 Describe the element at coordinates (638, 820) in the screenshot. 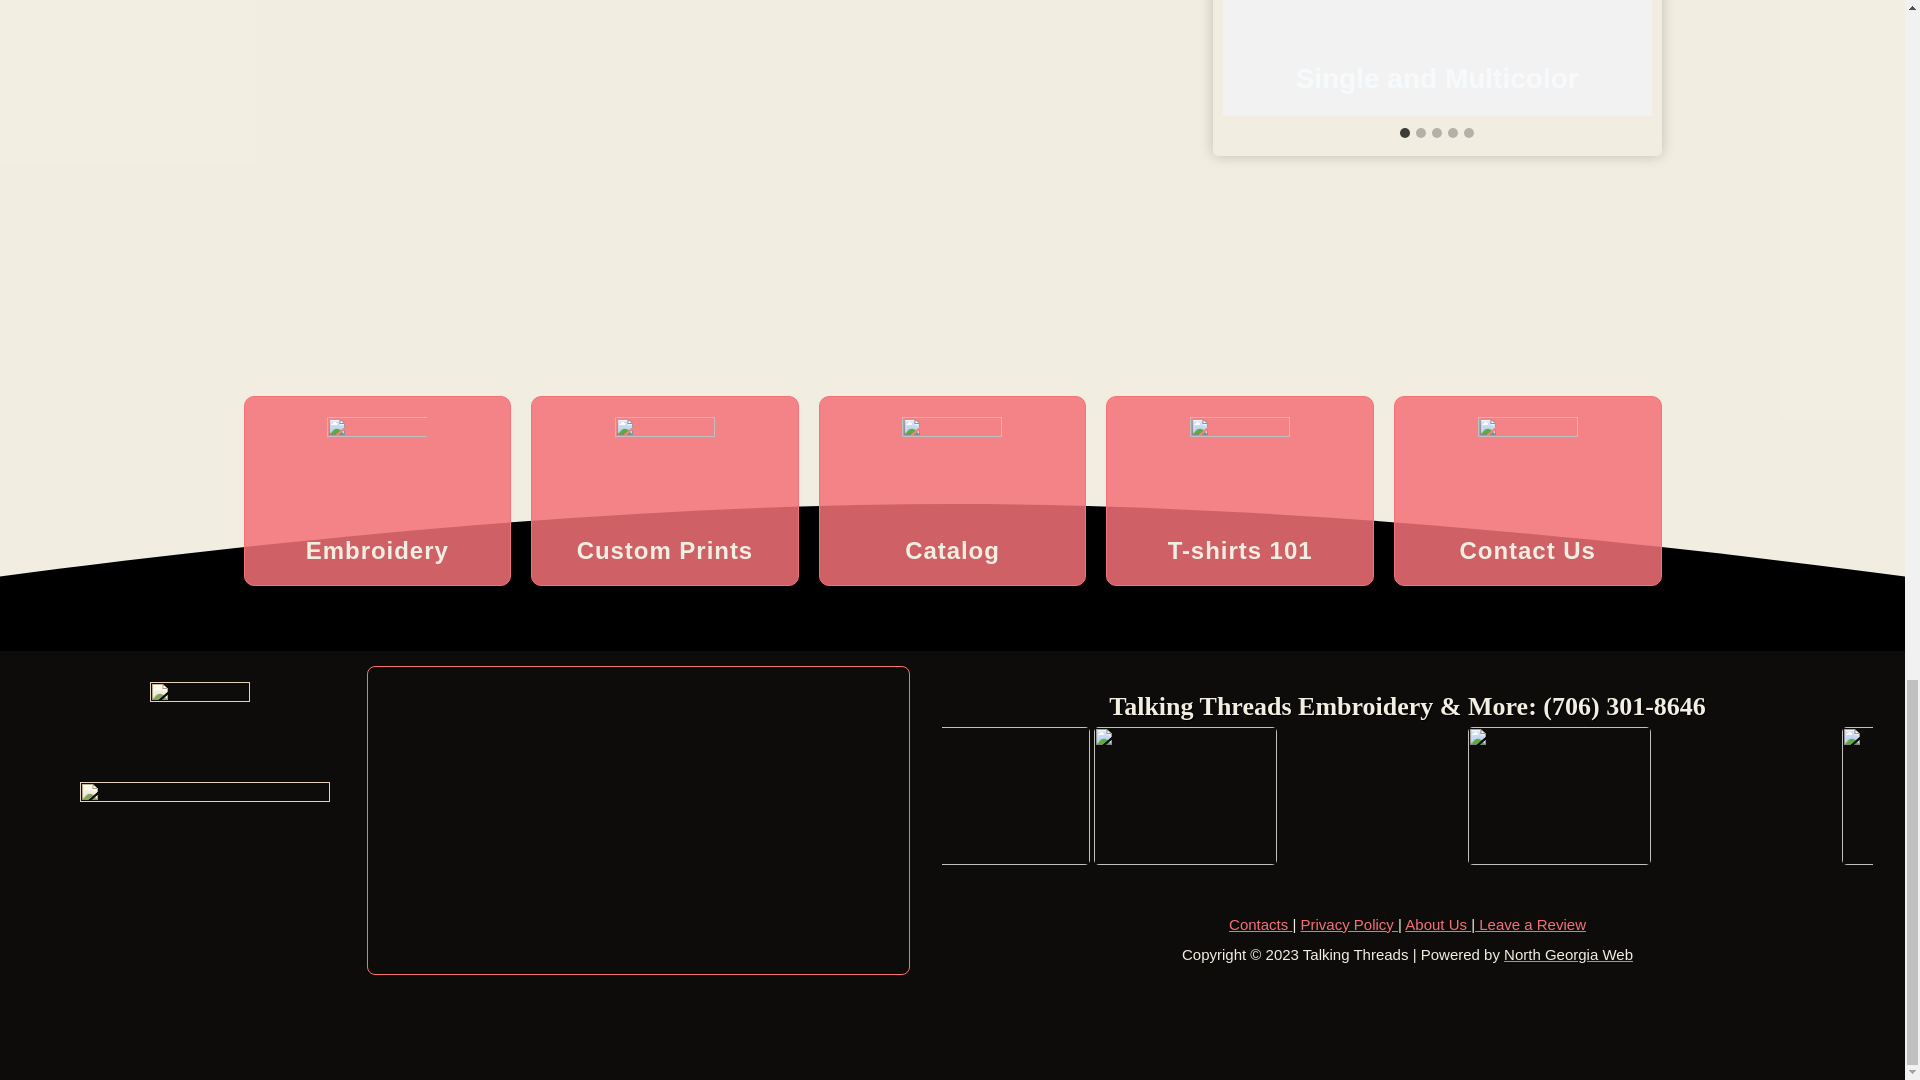

I see `Google map of Talking Threads Embroidery and more` at that location.